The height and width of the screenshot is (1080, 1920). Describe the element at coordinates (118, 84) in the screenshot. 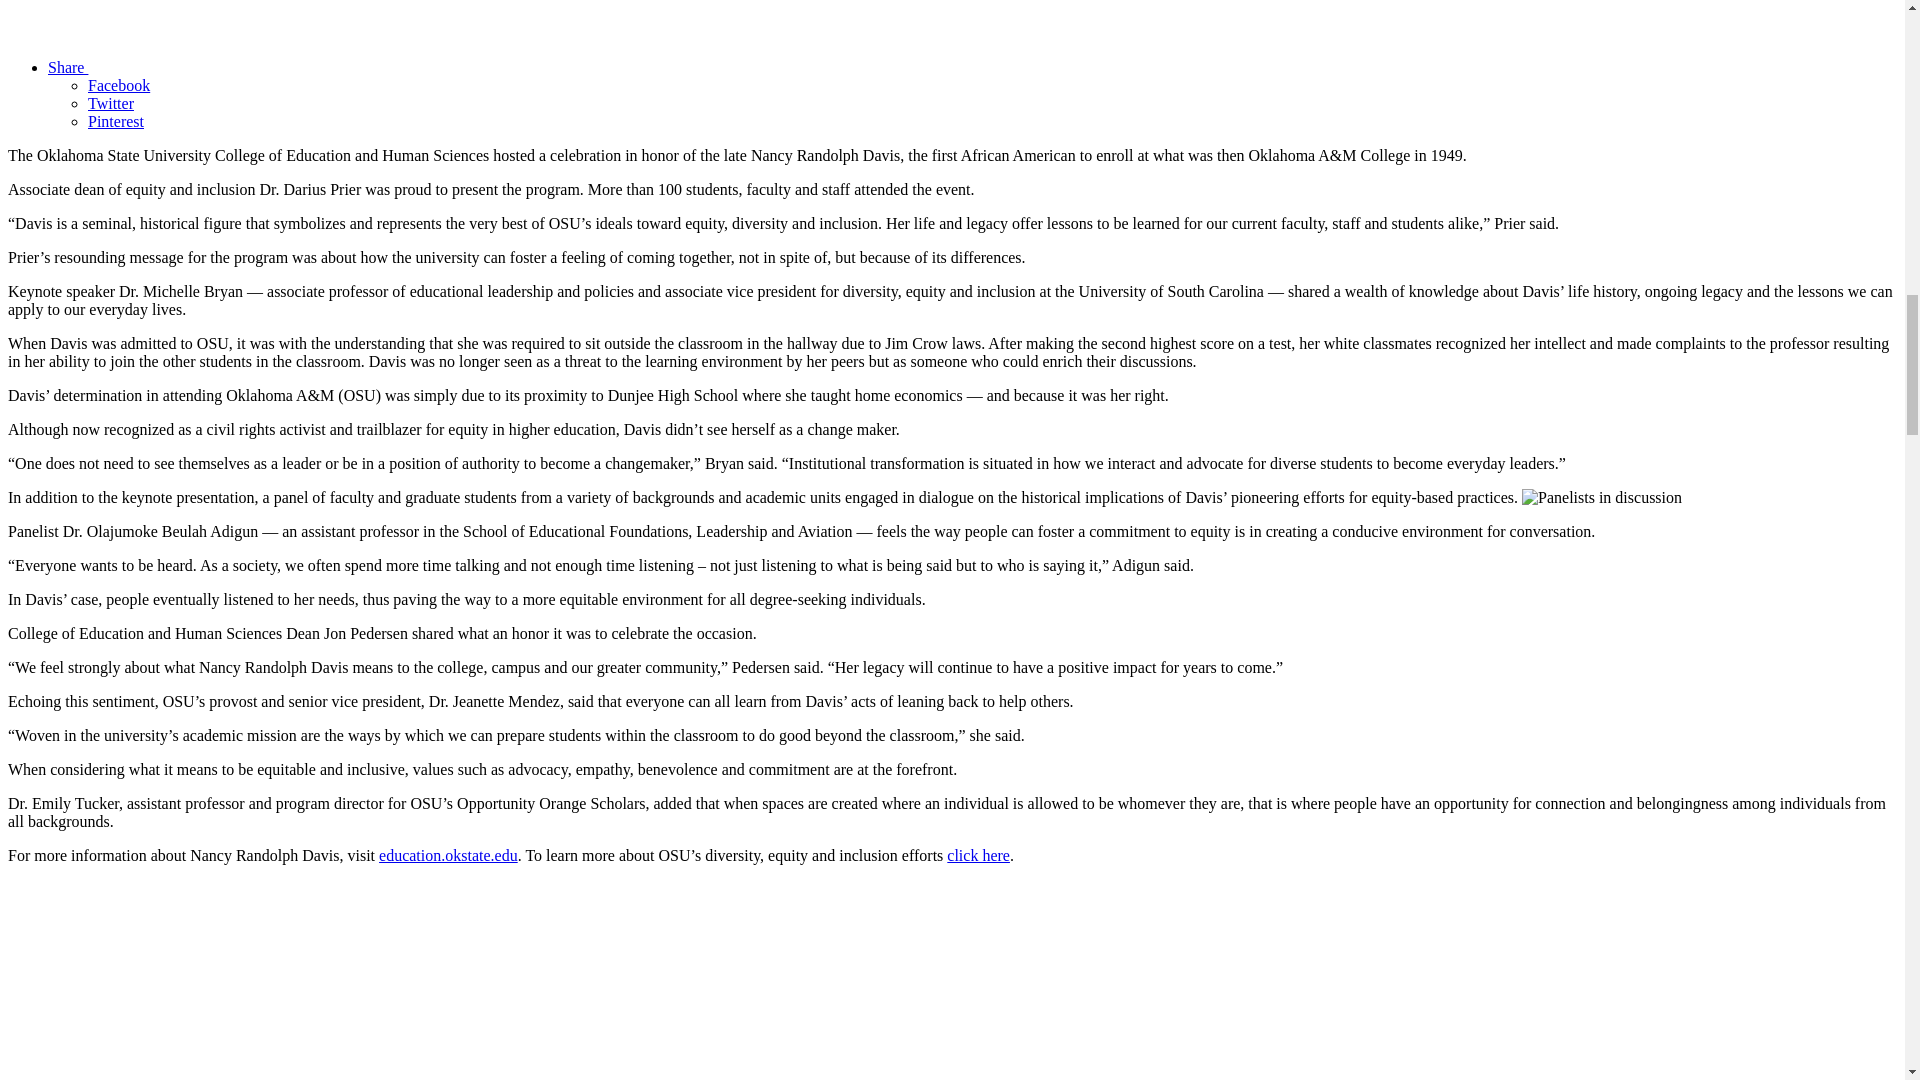

I see `Facebook` at that location.